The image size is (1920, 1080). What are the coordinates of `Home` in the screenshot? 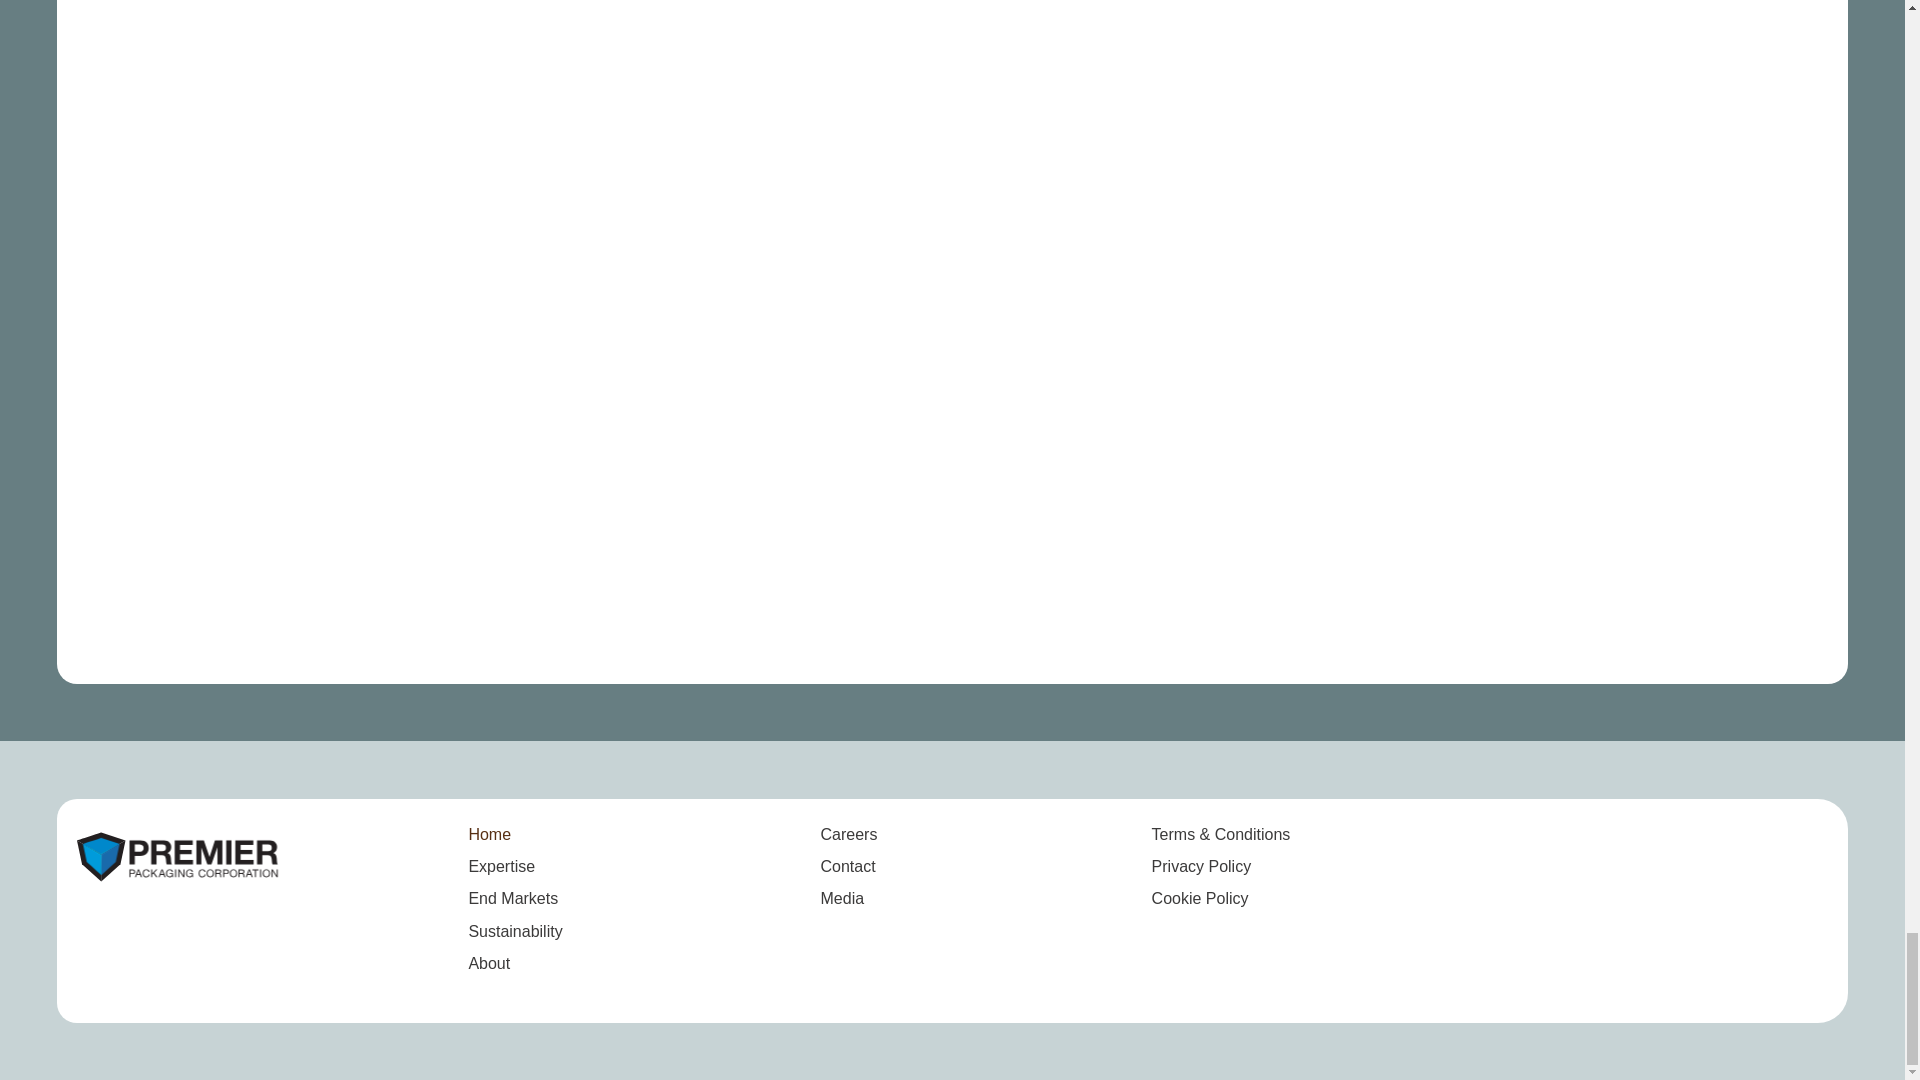 It's located at (556, 834).